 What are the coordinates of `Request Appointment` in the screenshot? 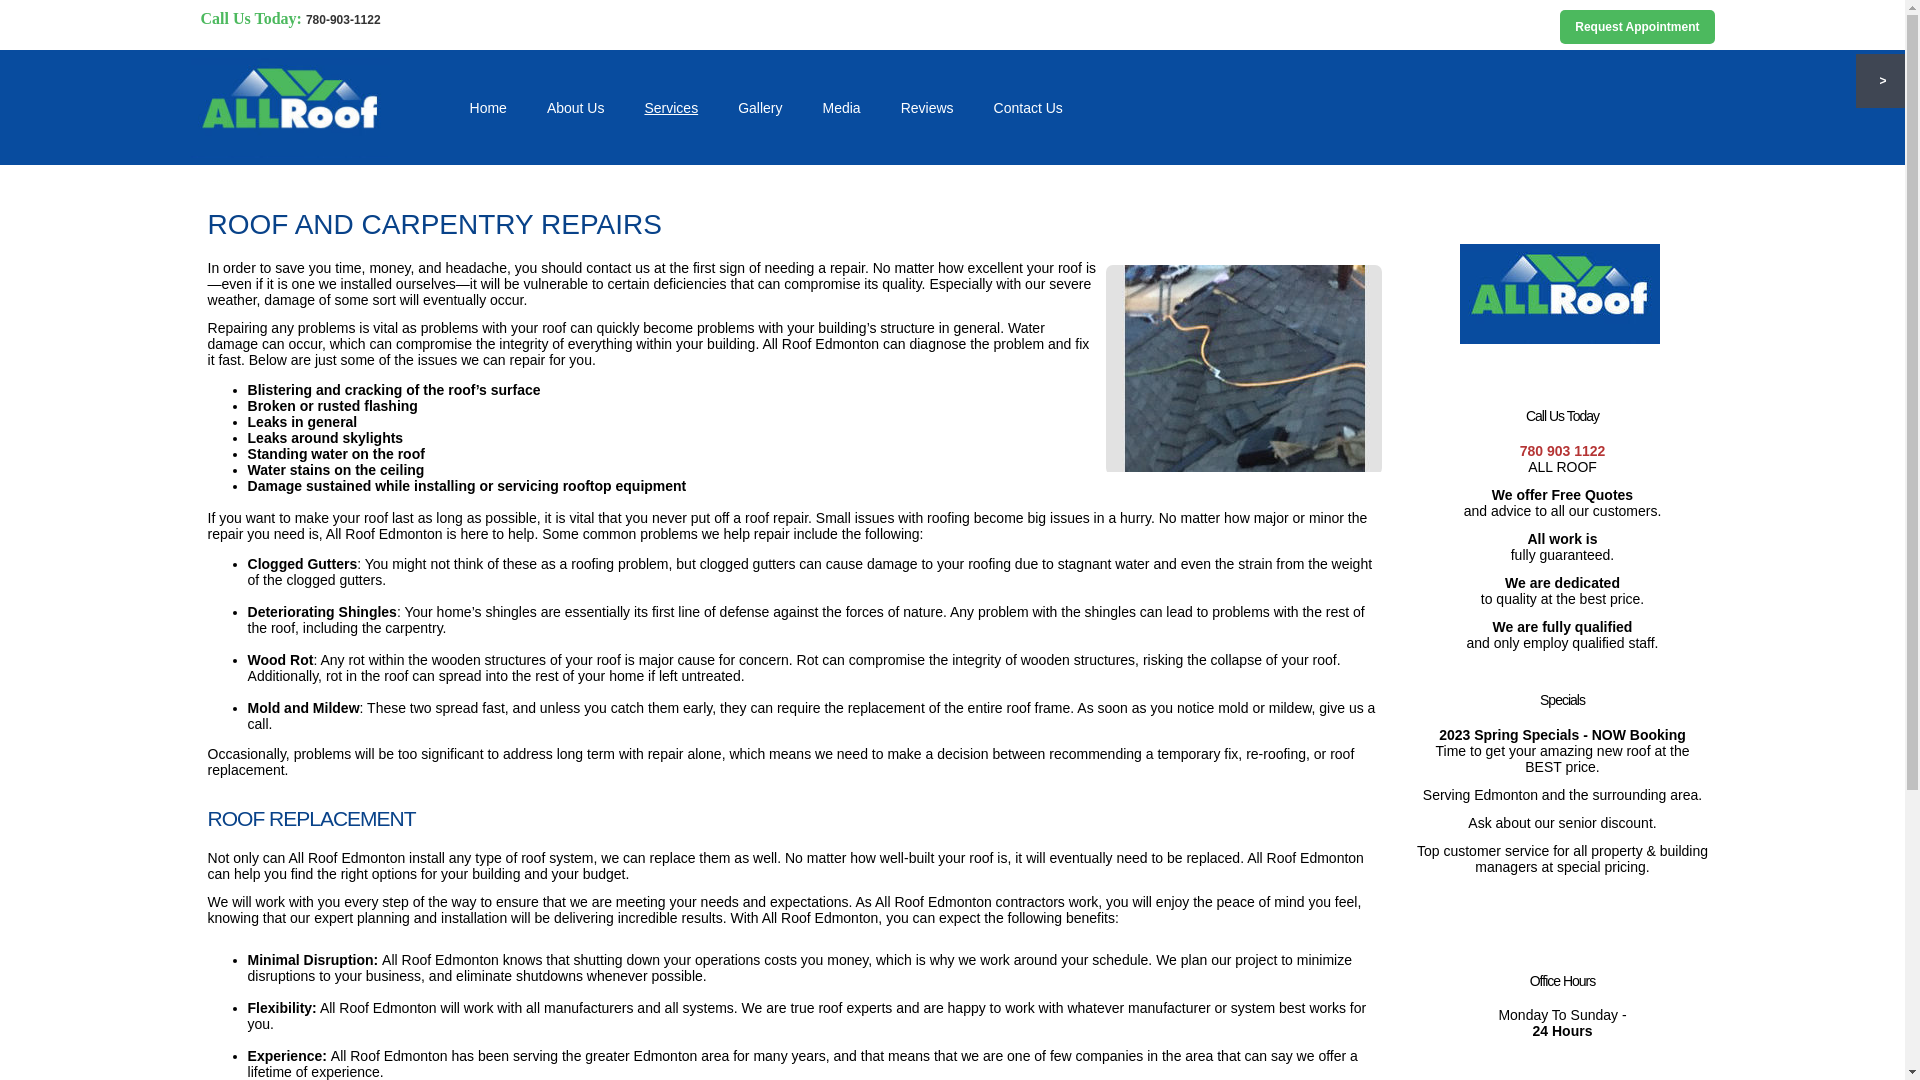 It's located at (1637, 27).